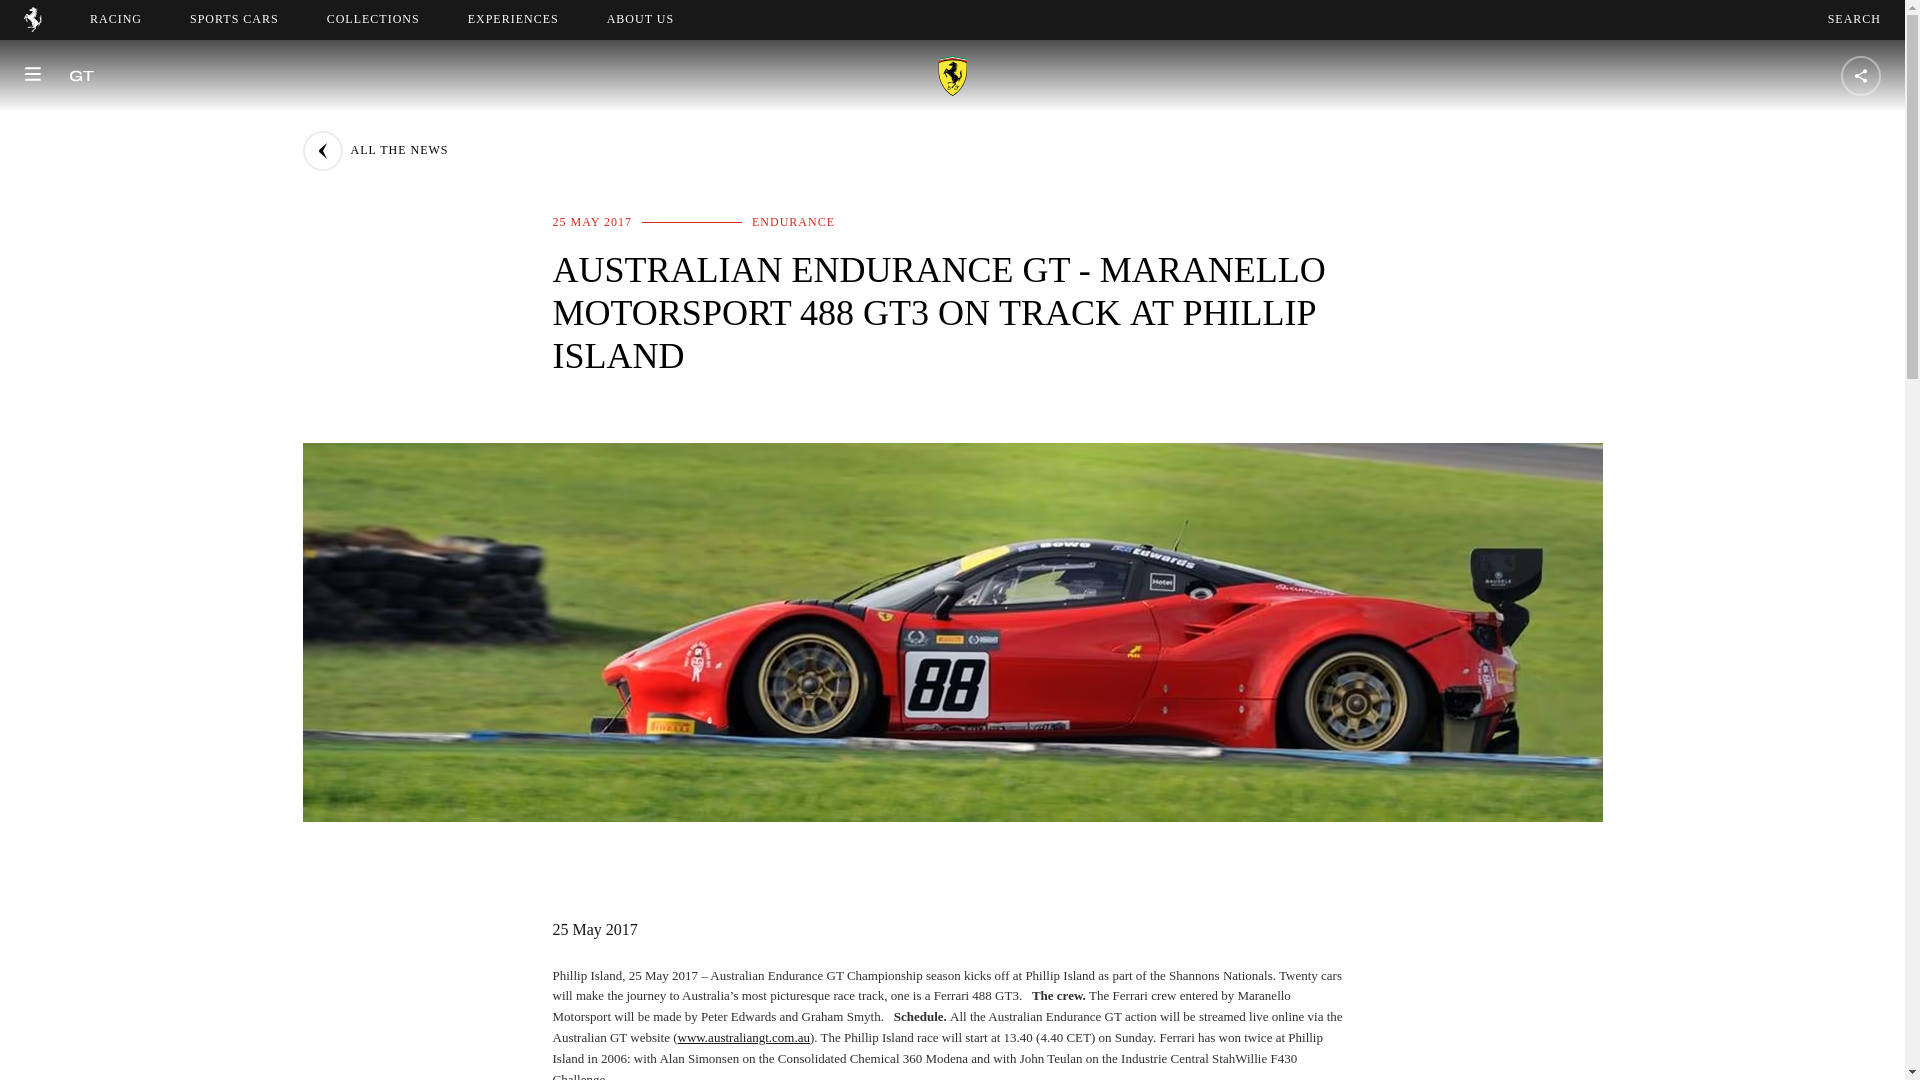 Image resolution: width=1920 pixels, height=1080 pixels. What do you see at coordinates (744, 1038) in the screenshot?
I see `www.australiangt.com.au` at bounding box center [744, 1038].